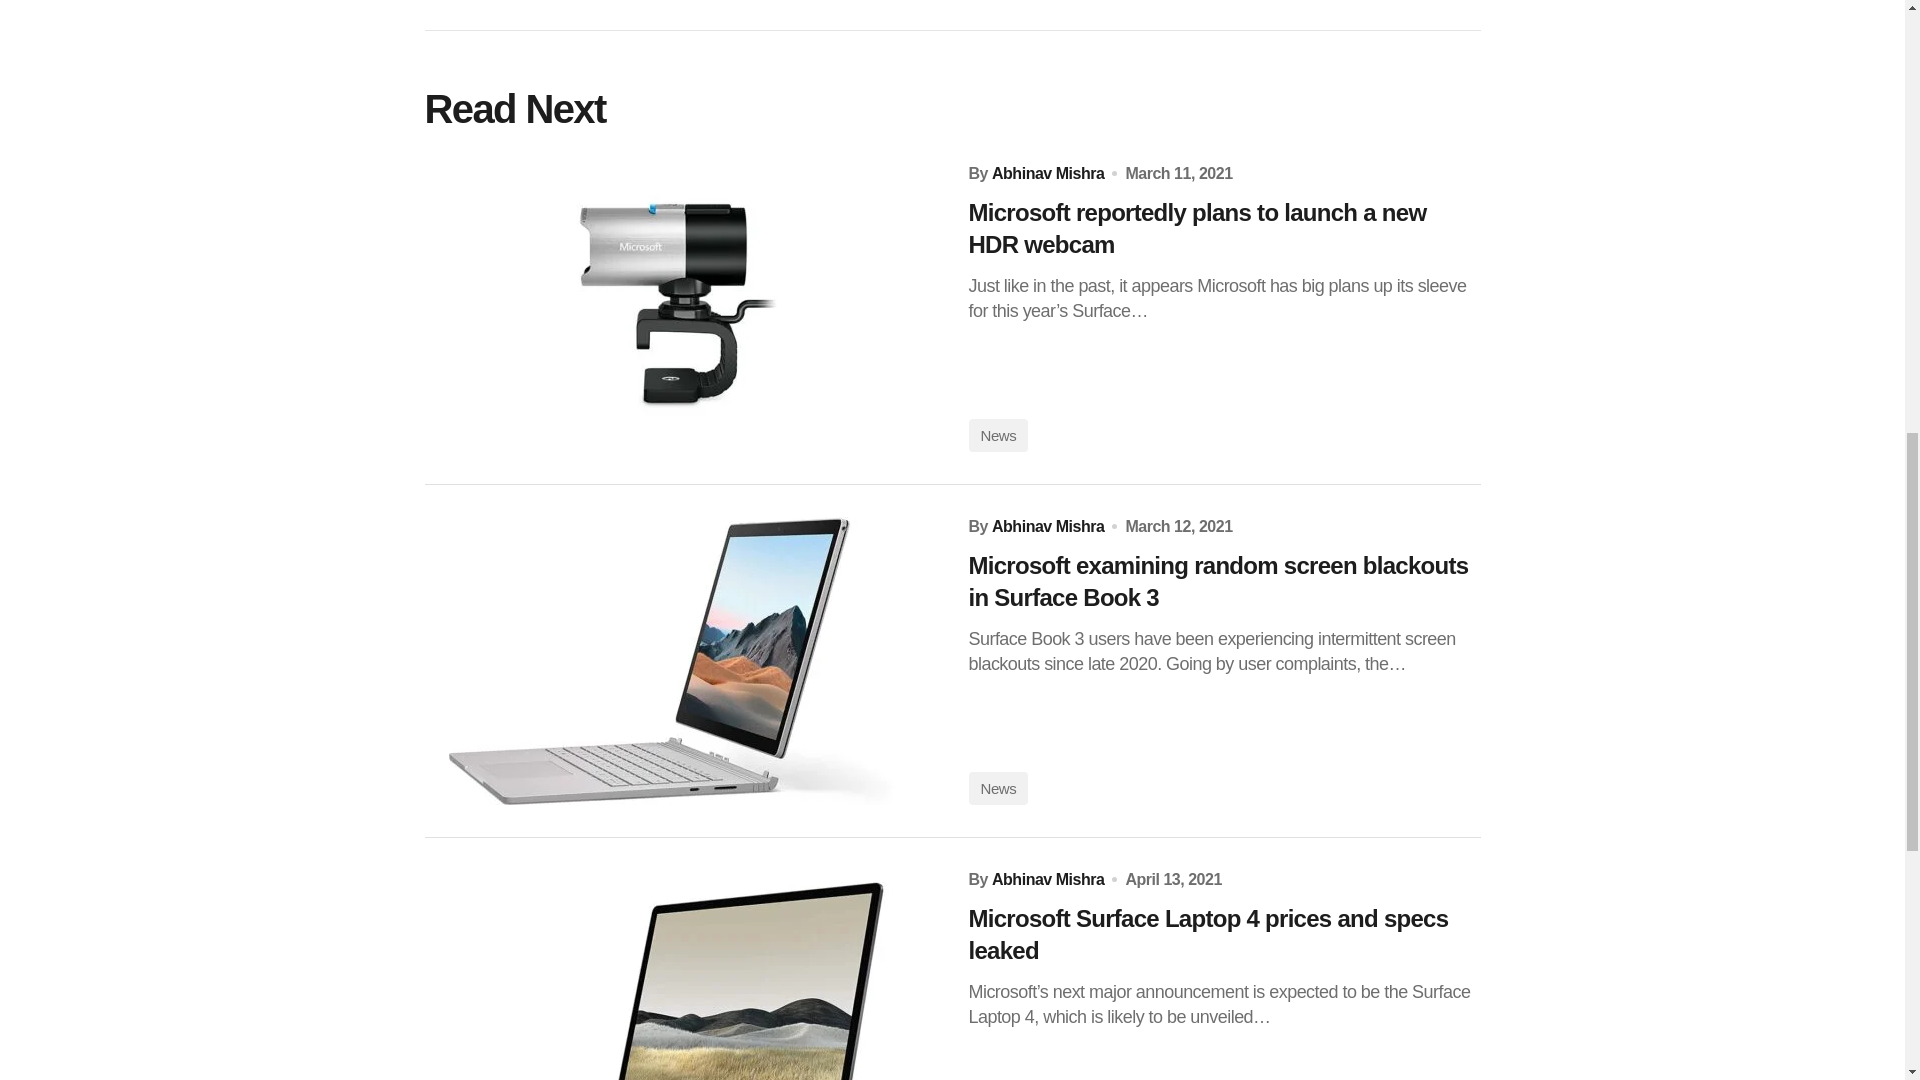 The width and height of the screenshot is (1920, 1080). Describe the element at coordinates (1048, 173) in the screenshot. I see `Abhinav Mishra` at that location.